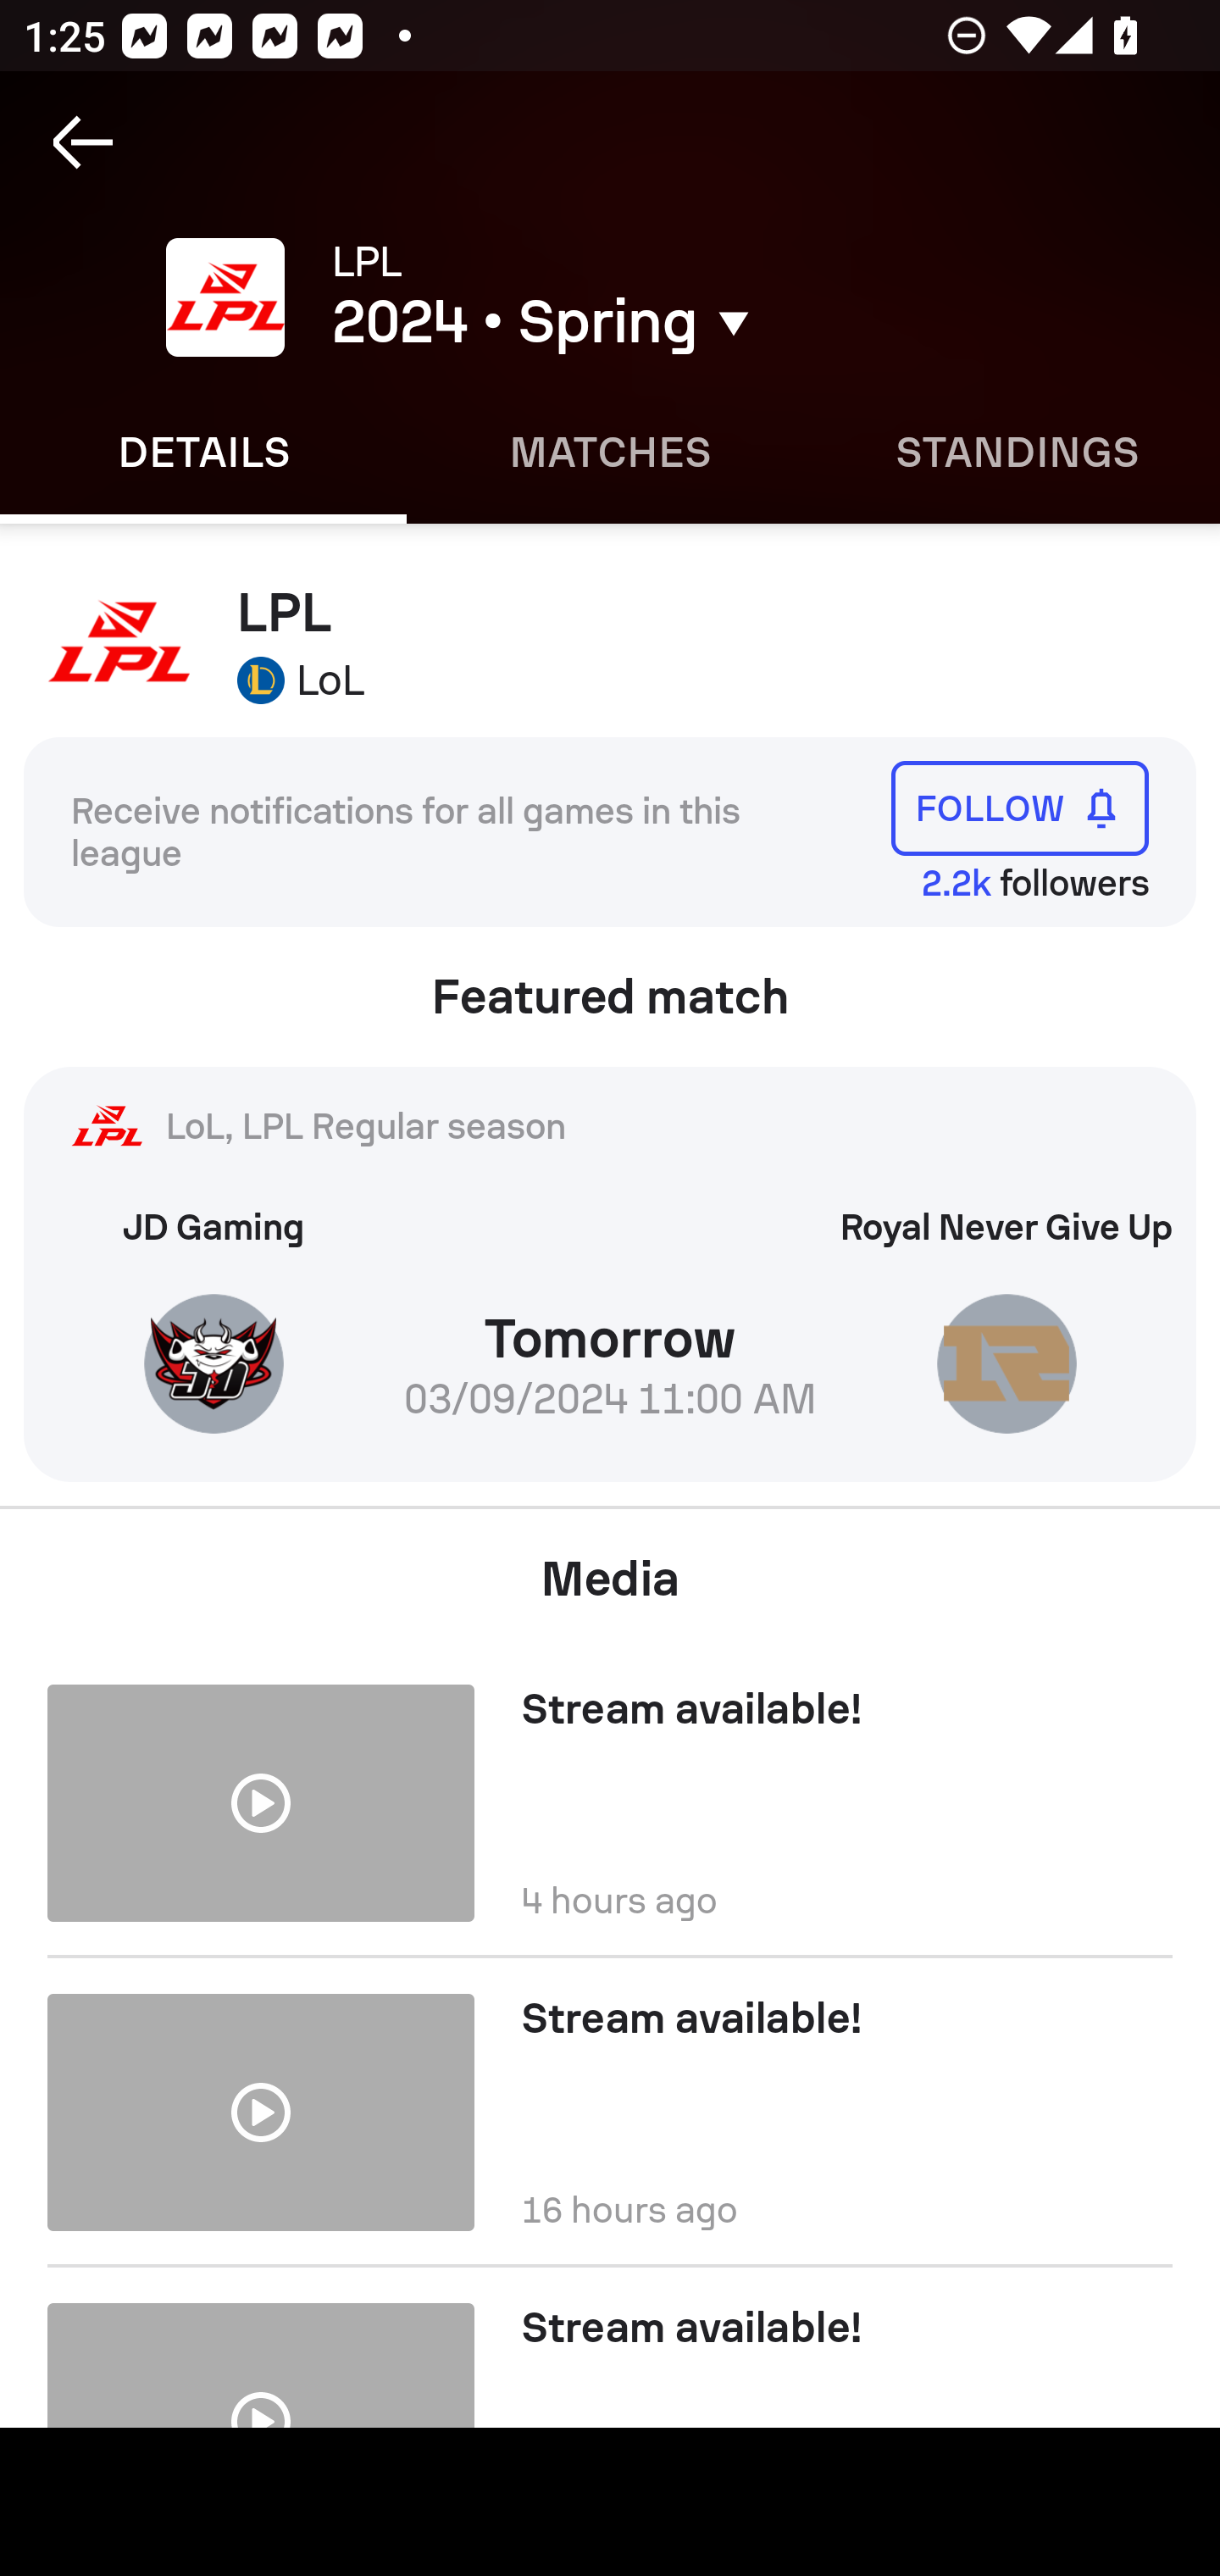 This screenshot has height=2576, width=1220. I want to click on Navigate up, so click(83, 142).